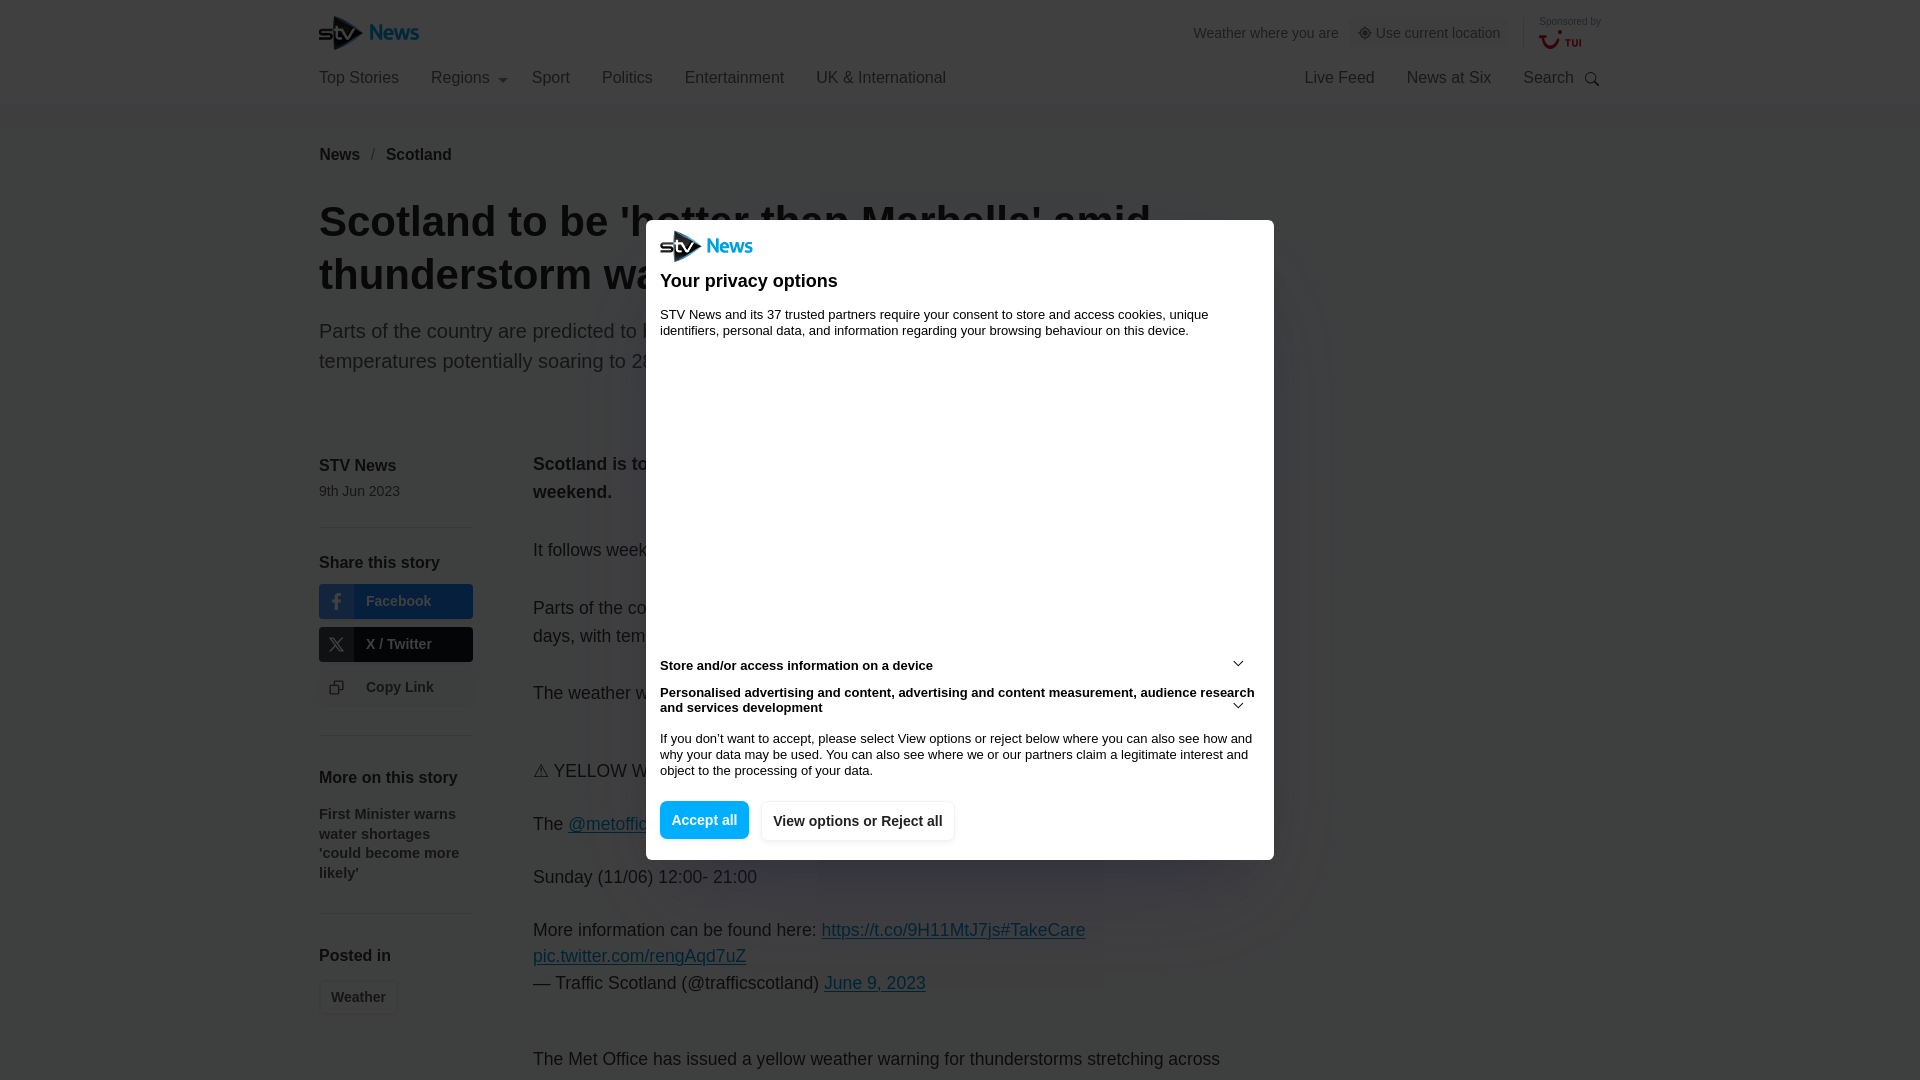 This screenshot has height=1080, width=1920. What do you see at coordinates (469, 76) in the screenshot?
I see `Regions` at bounding box center [469, 76].